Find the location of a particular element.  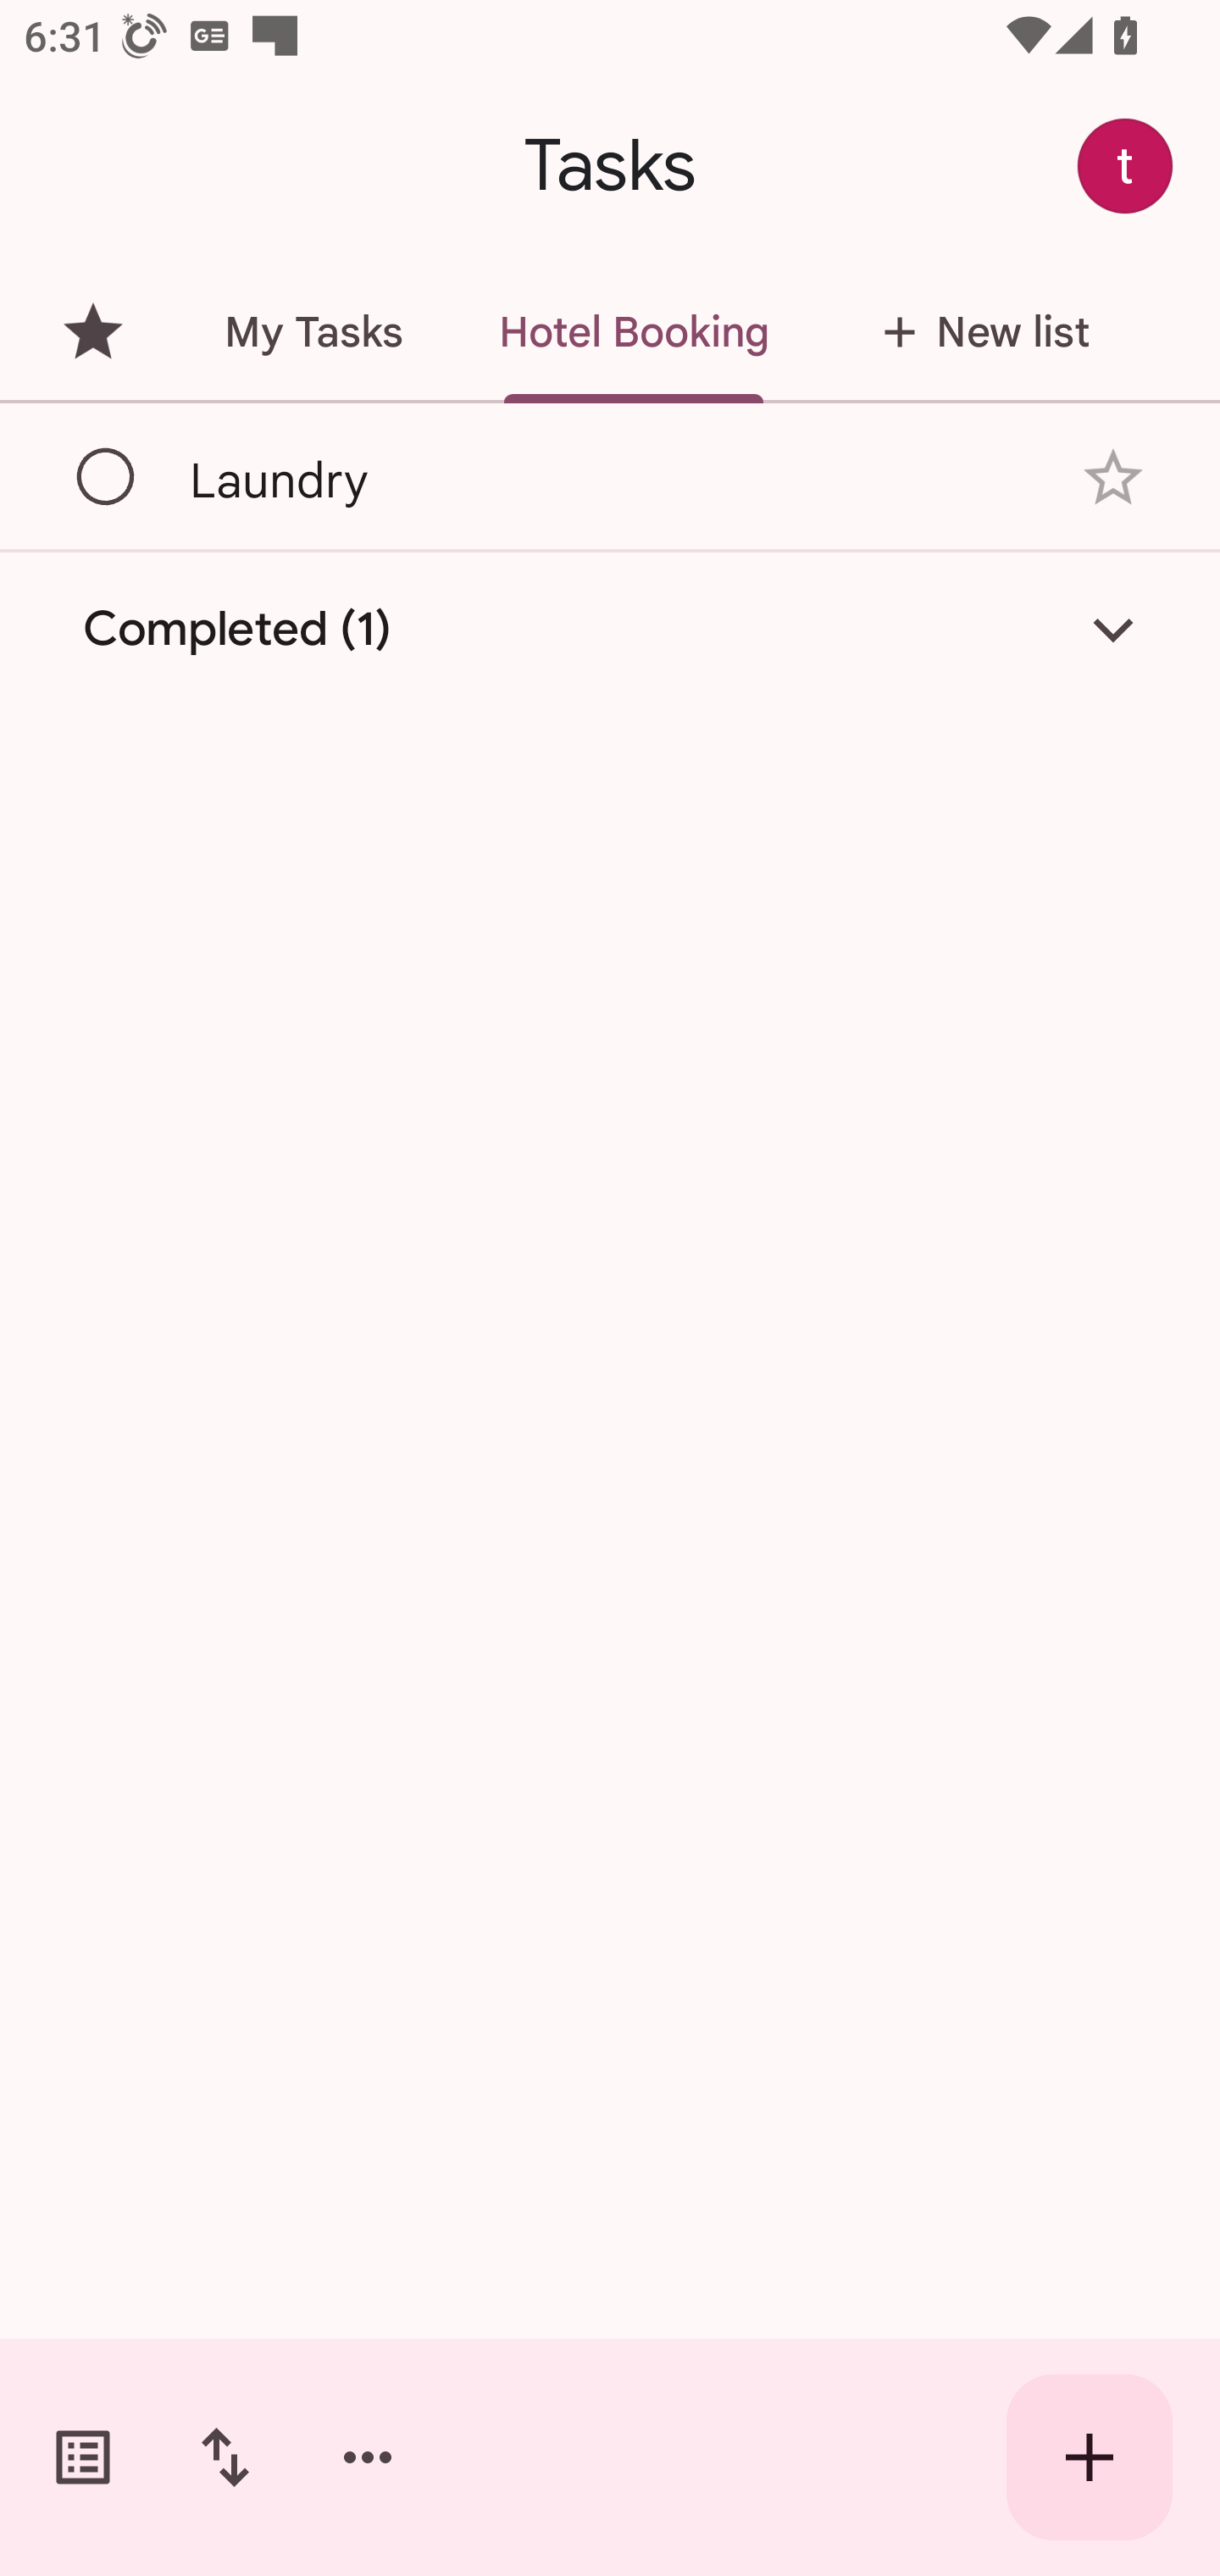

Mark as complete is located at coordinates (107, 477).